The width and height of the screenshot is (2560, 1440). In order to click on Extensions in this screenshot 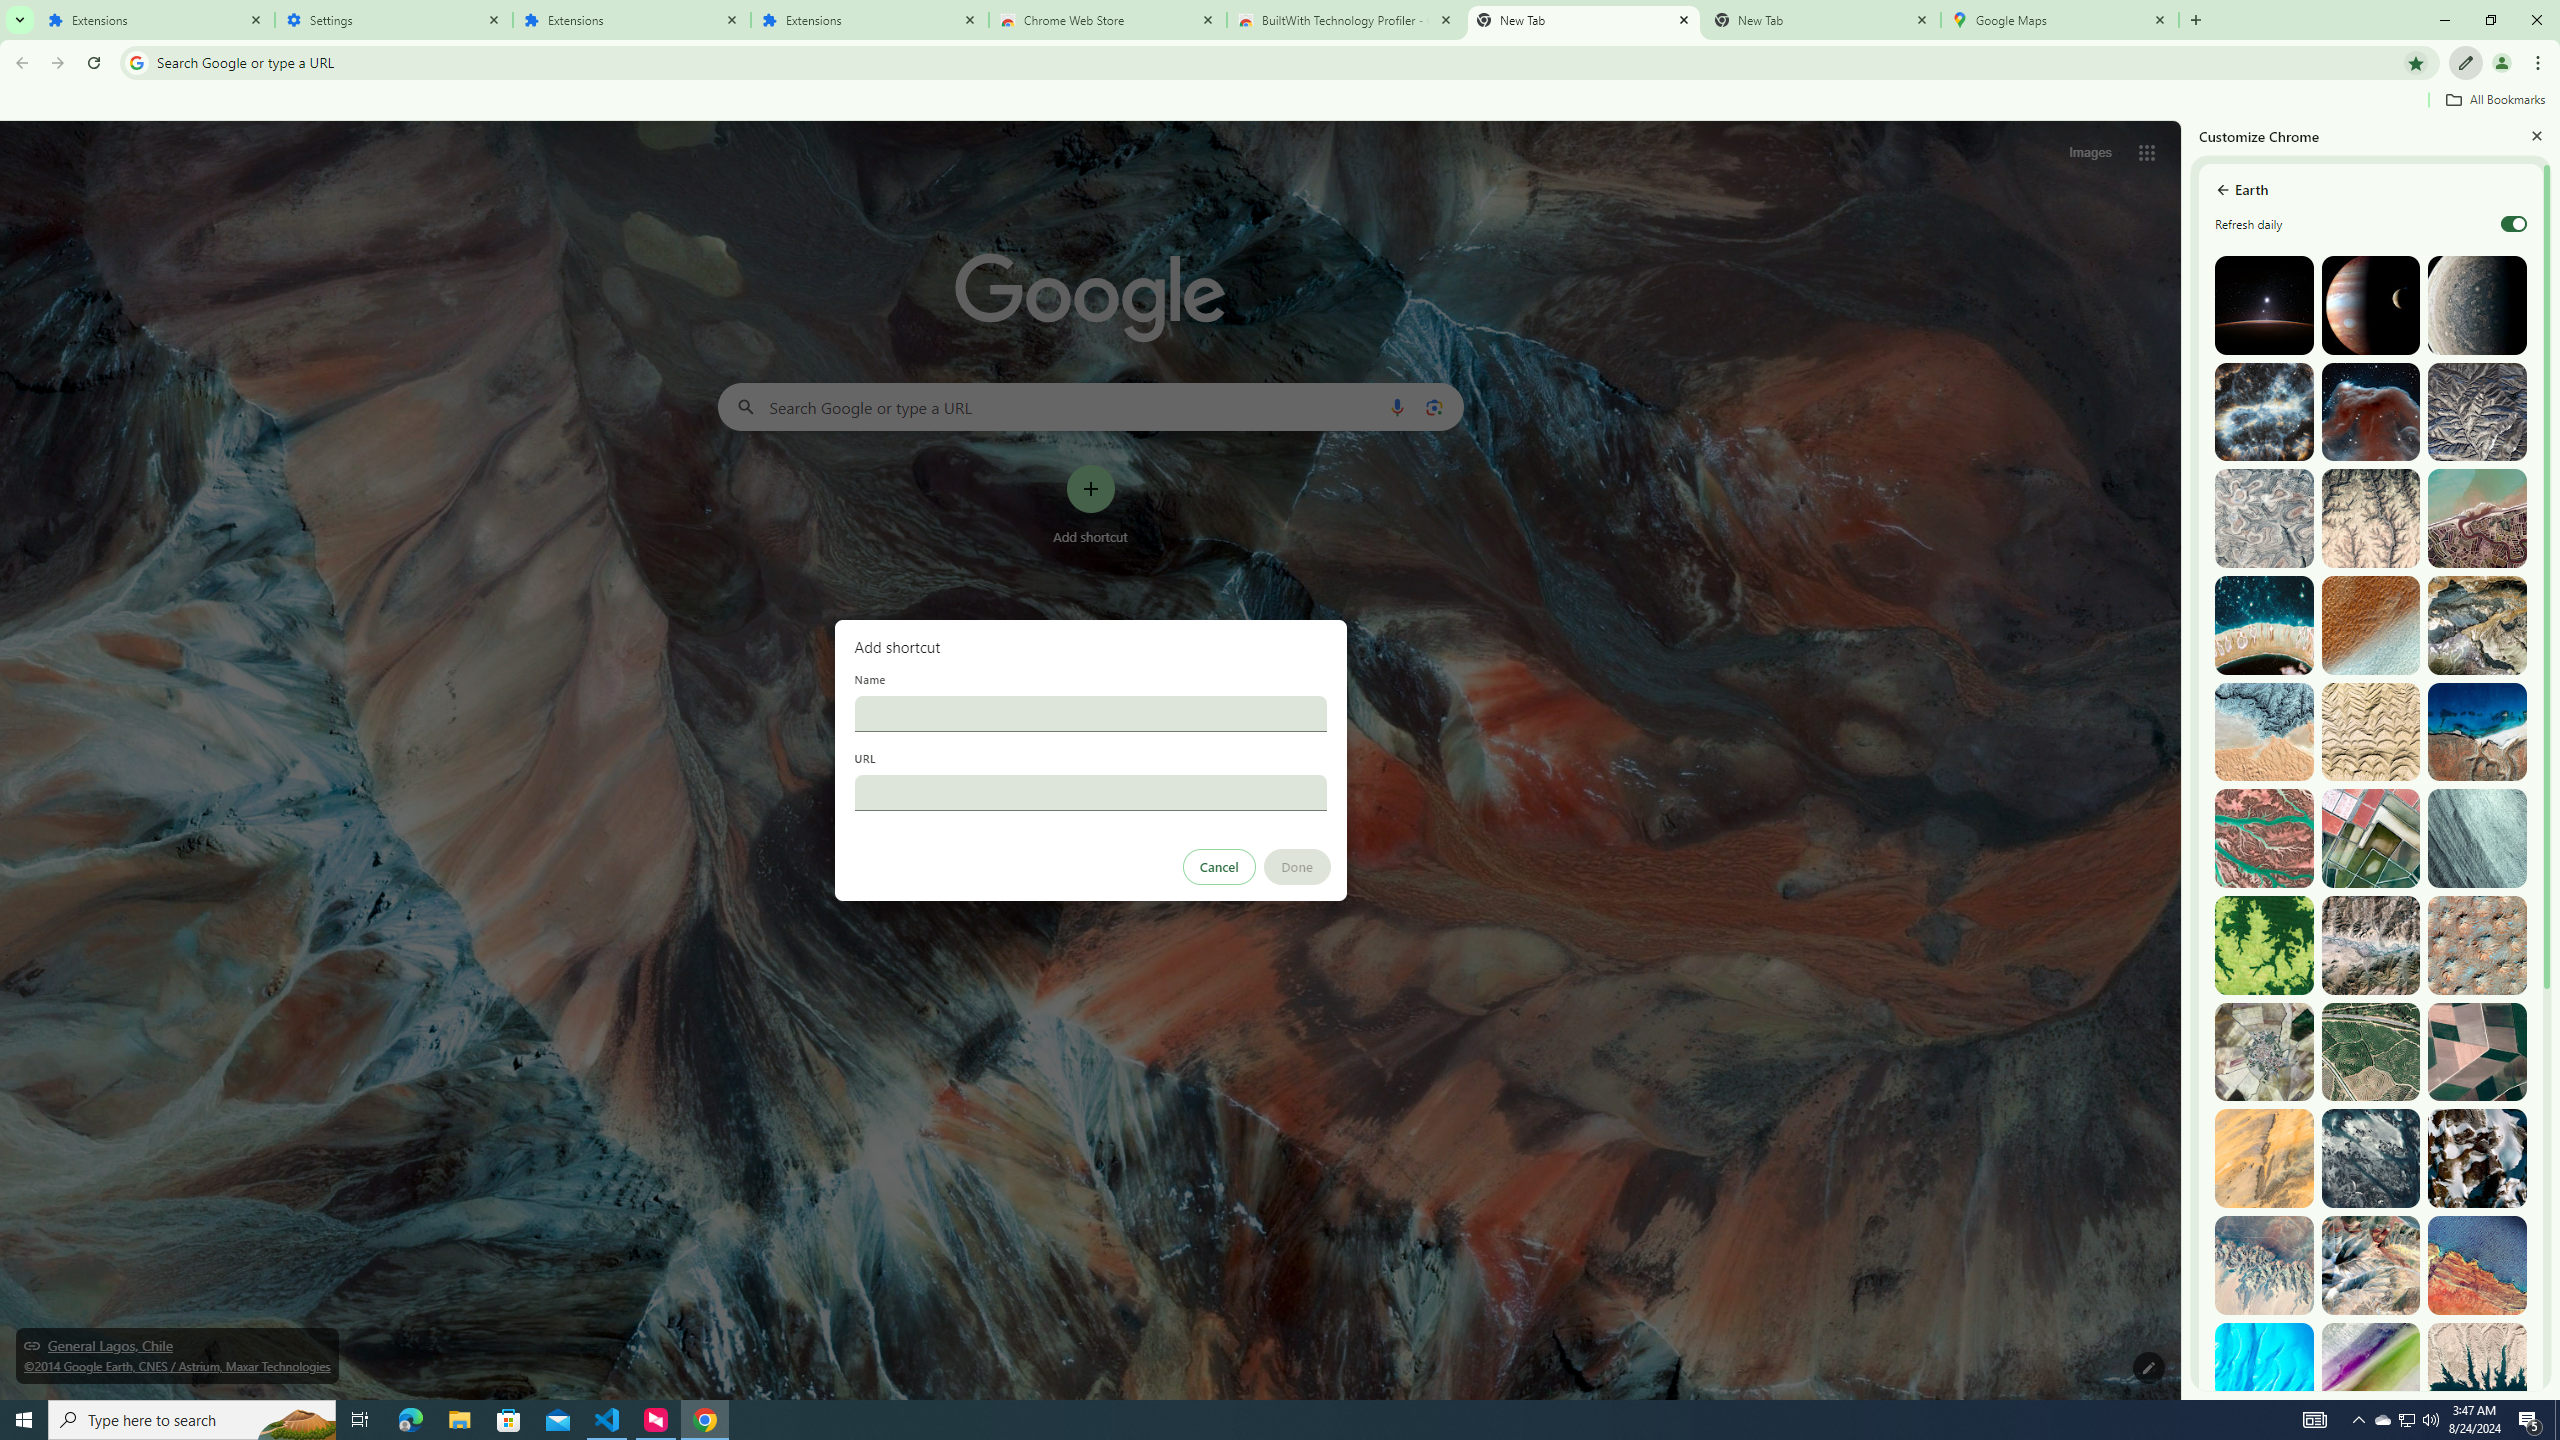, I will do `click(870, 20)`.